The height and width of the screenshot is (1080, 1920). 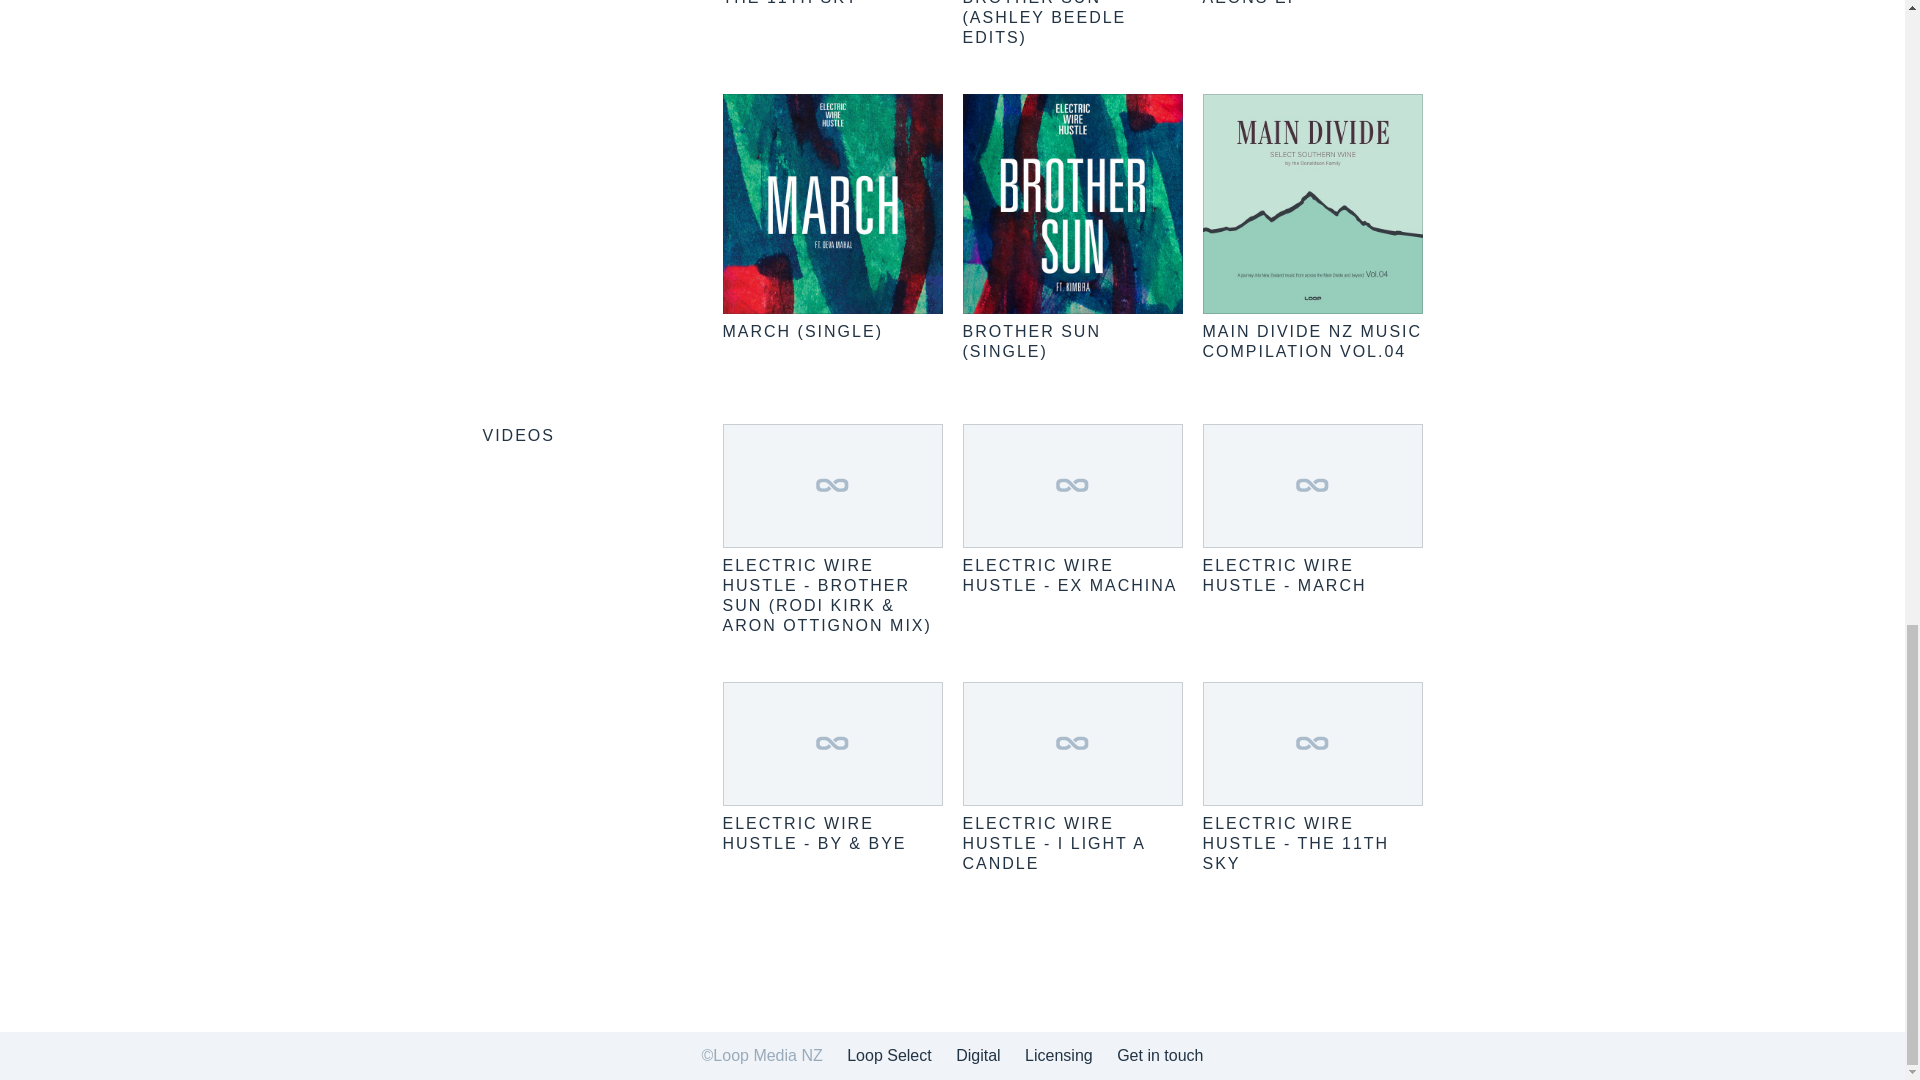 What do you see at coordinates (826, 595) in the screenshot?
I see `View original` at bounding box center [826, 595].